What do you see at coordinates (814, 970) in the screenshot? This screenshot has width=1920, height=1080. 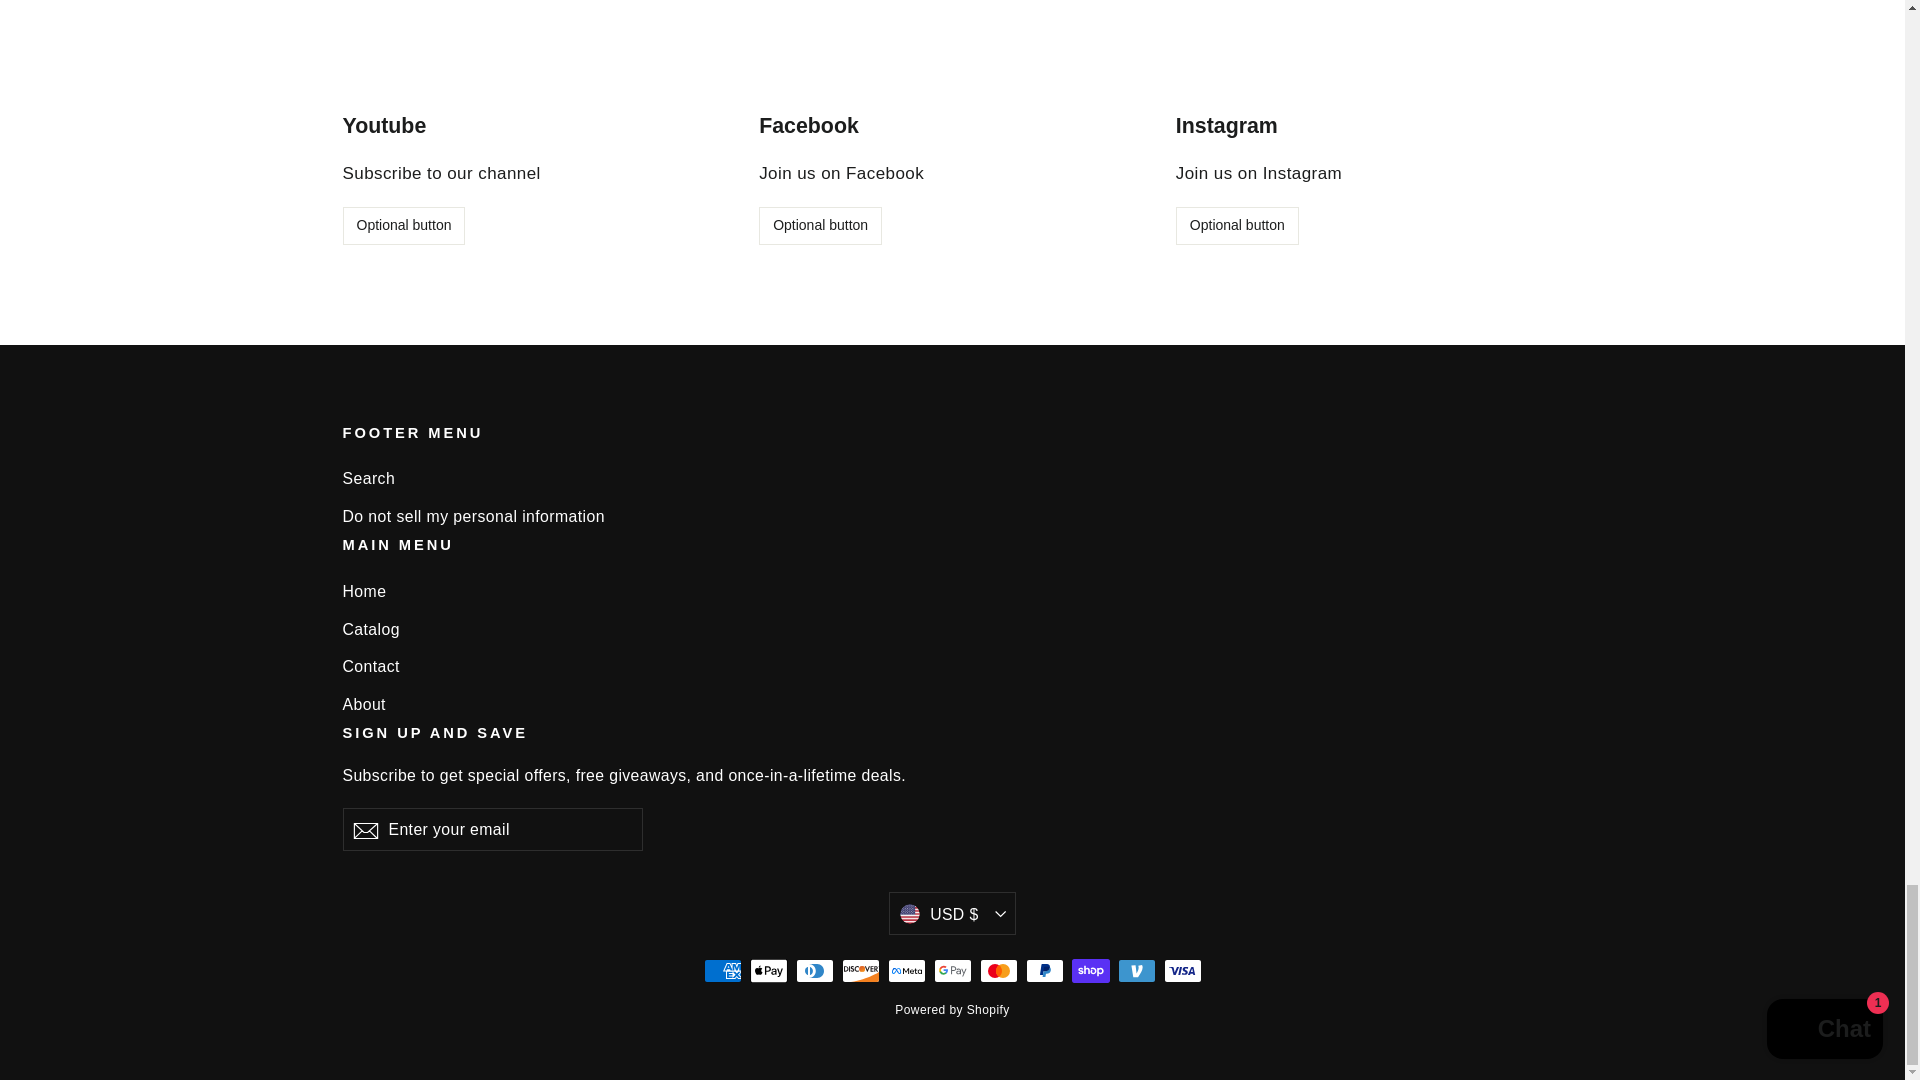 I see `Diners Club` at bounding box center [814, 970].